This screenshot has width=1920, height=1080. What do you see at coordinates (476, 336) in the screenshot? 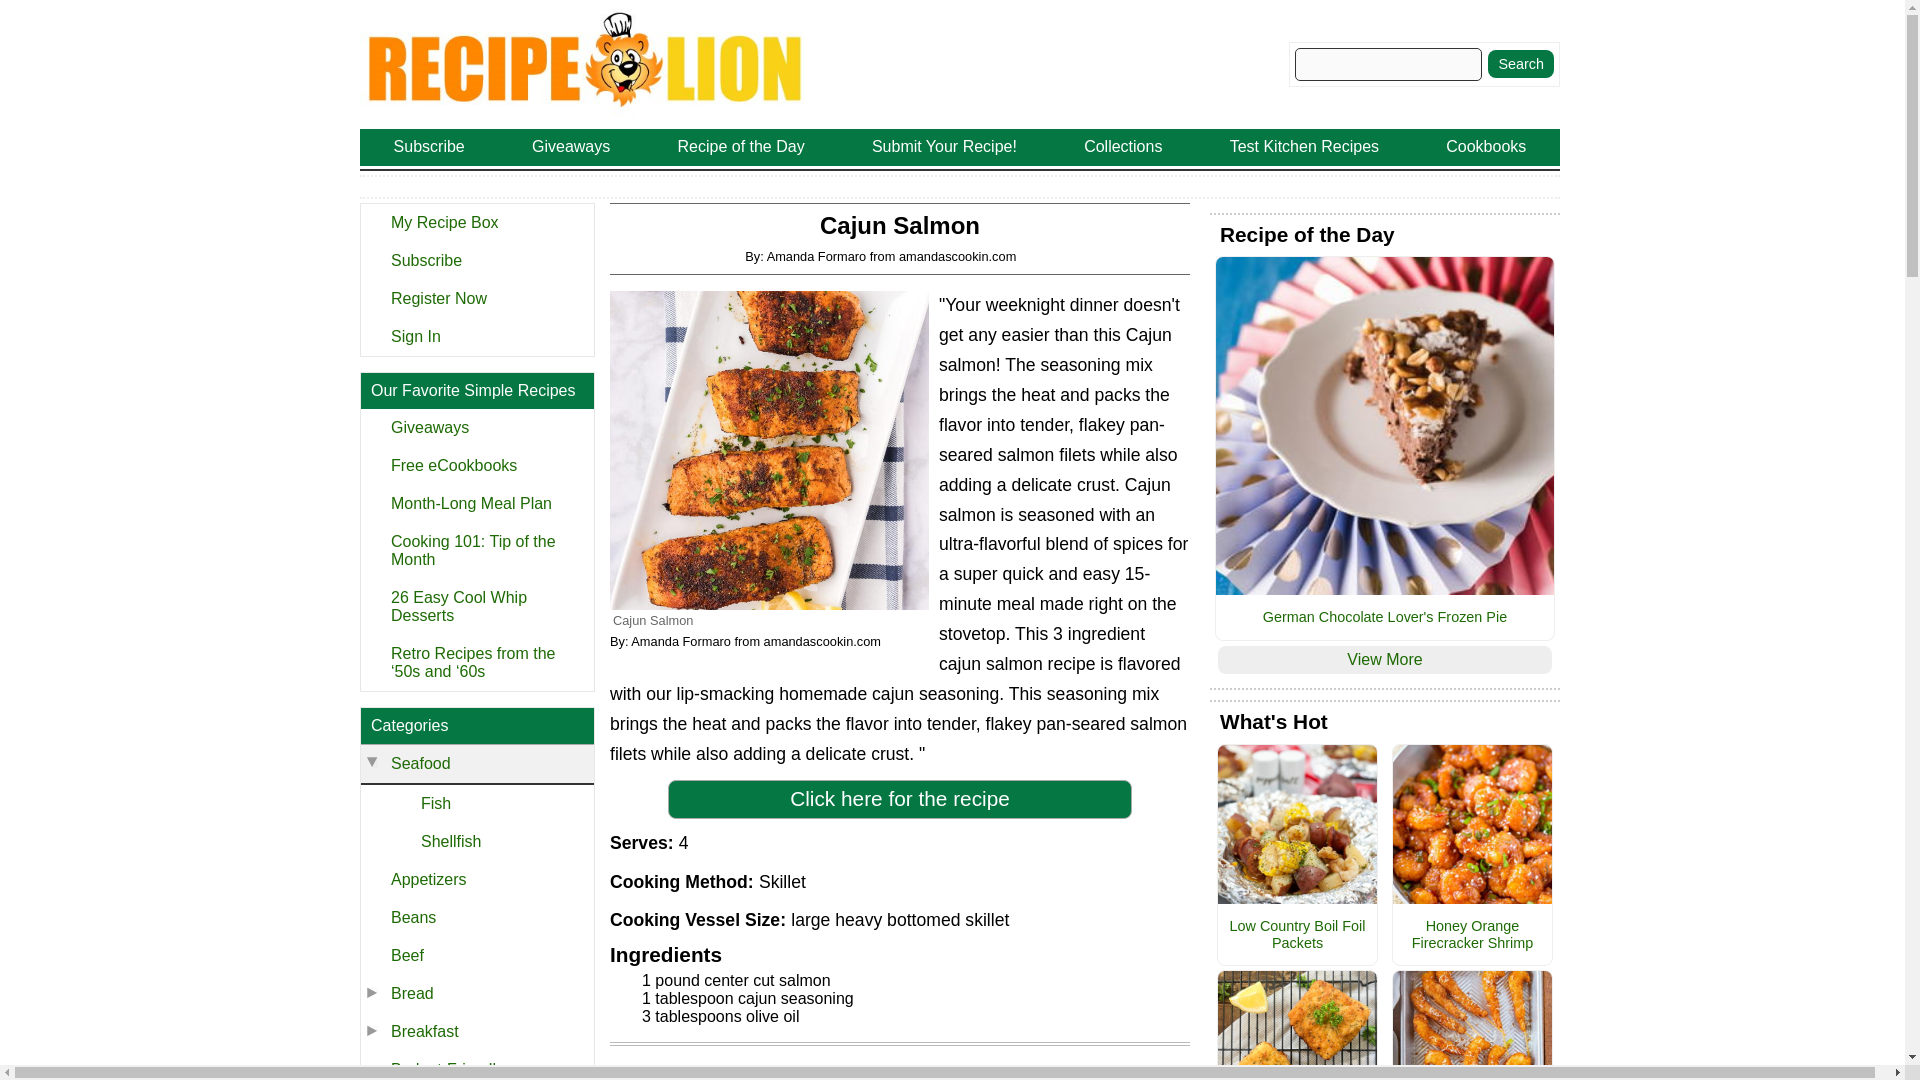
I see `Sign In` at bounding box center [476, 336].